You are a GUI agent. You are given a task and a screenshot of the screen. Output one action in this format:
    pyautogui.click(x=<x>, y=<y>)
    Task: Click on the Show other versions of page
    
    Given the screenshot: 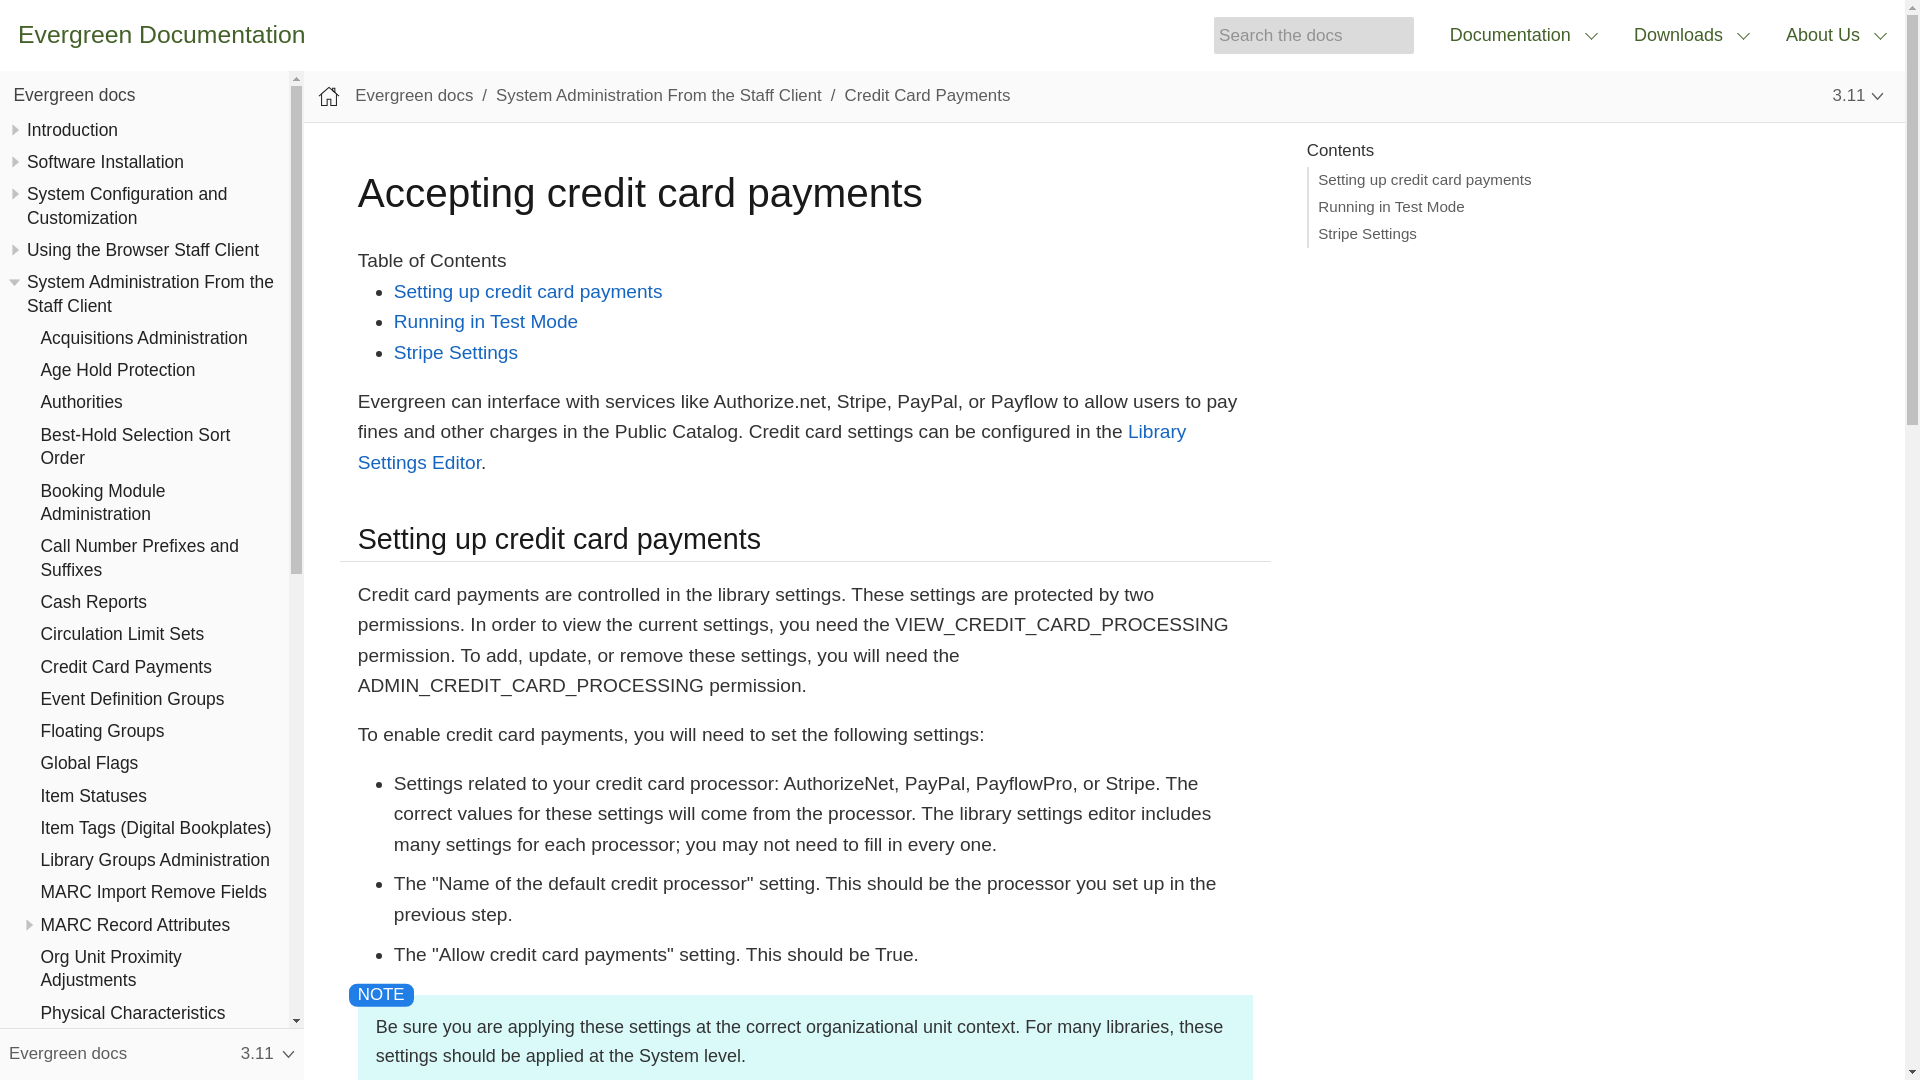 What is the action you would take?
    pyautogui.click(x=1858, y=96)
    